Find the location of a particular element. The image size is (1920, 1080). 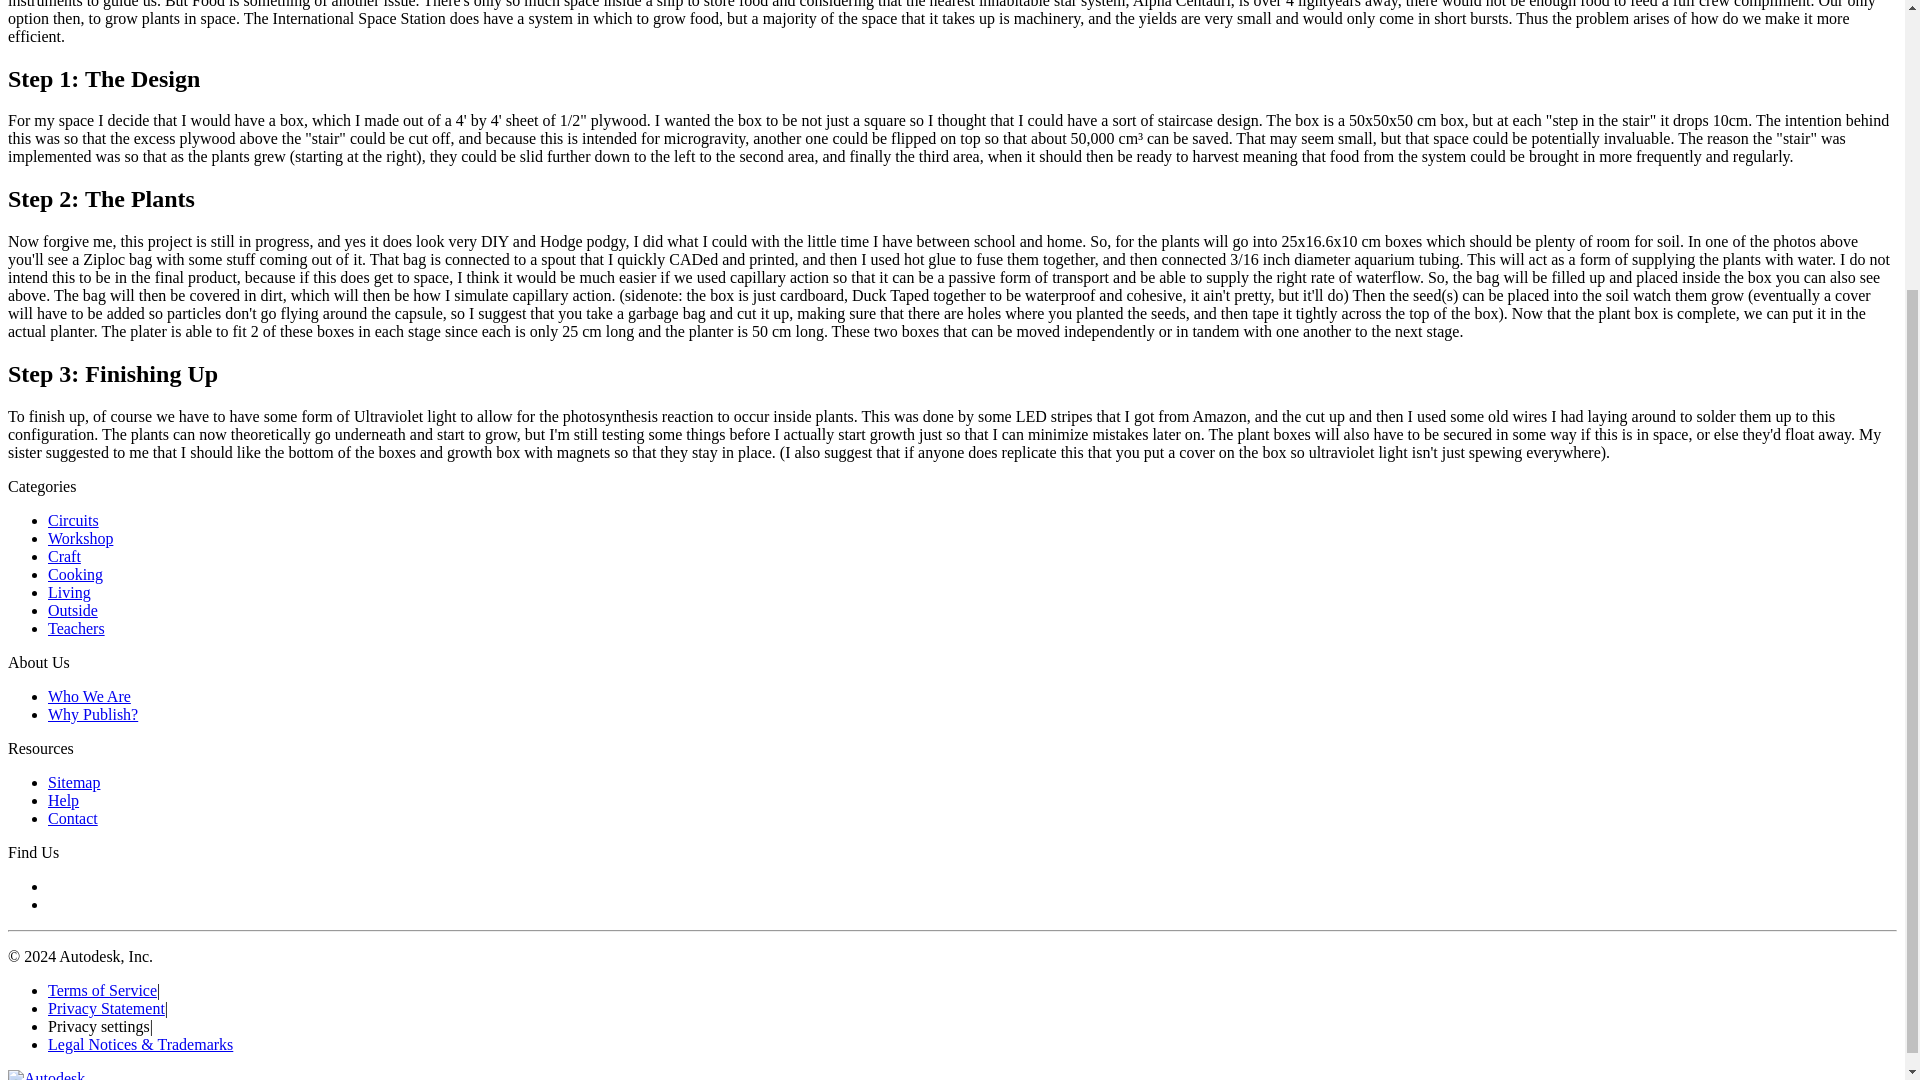

Who We Are is located at coordinates (89, 696).